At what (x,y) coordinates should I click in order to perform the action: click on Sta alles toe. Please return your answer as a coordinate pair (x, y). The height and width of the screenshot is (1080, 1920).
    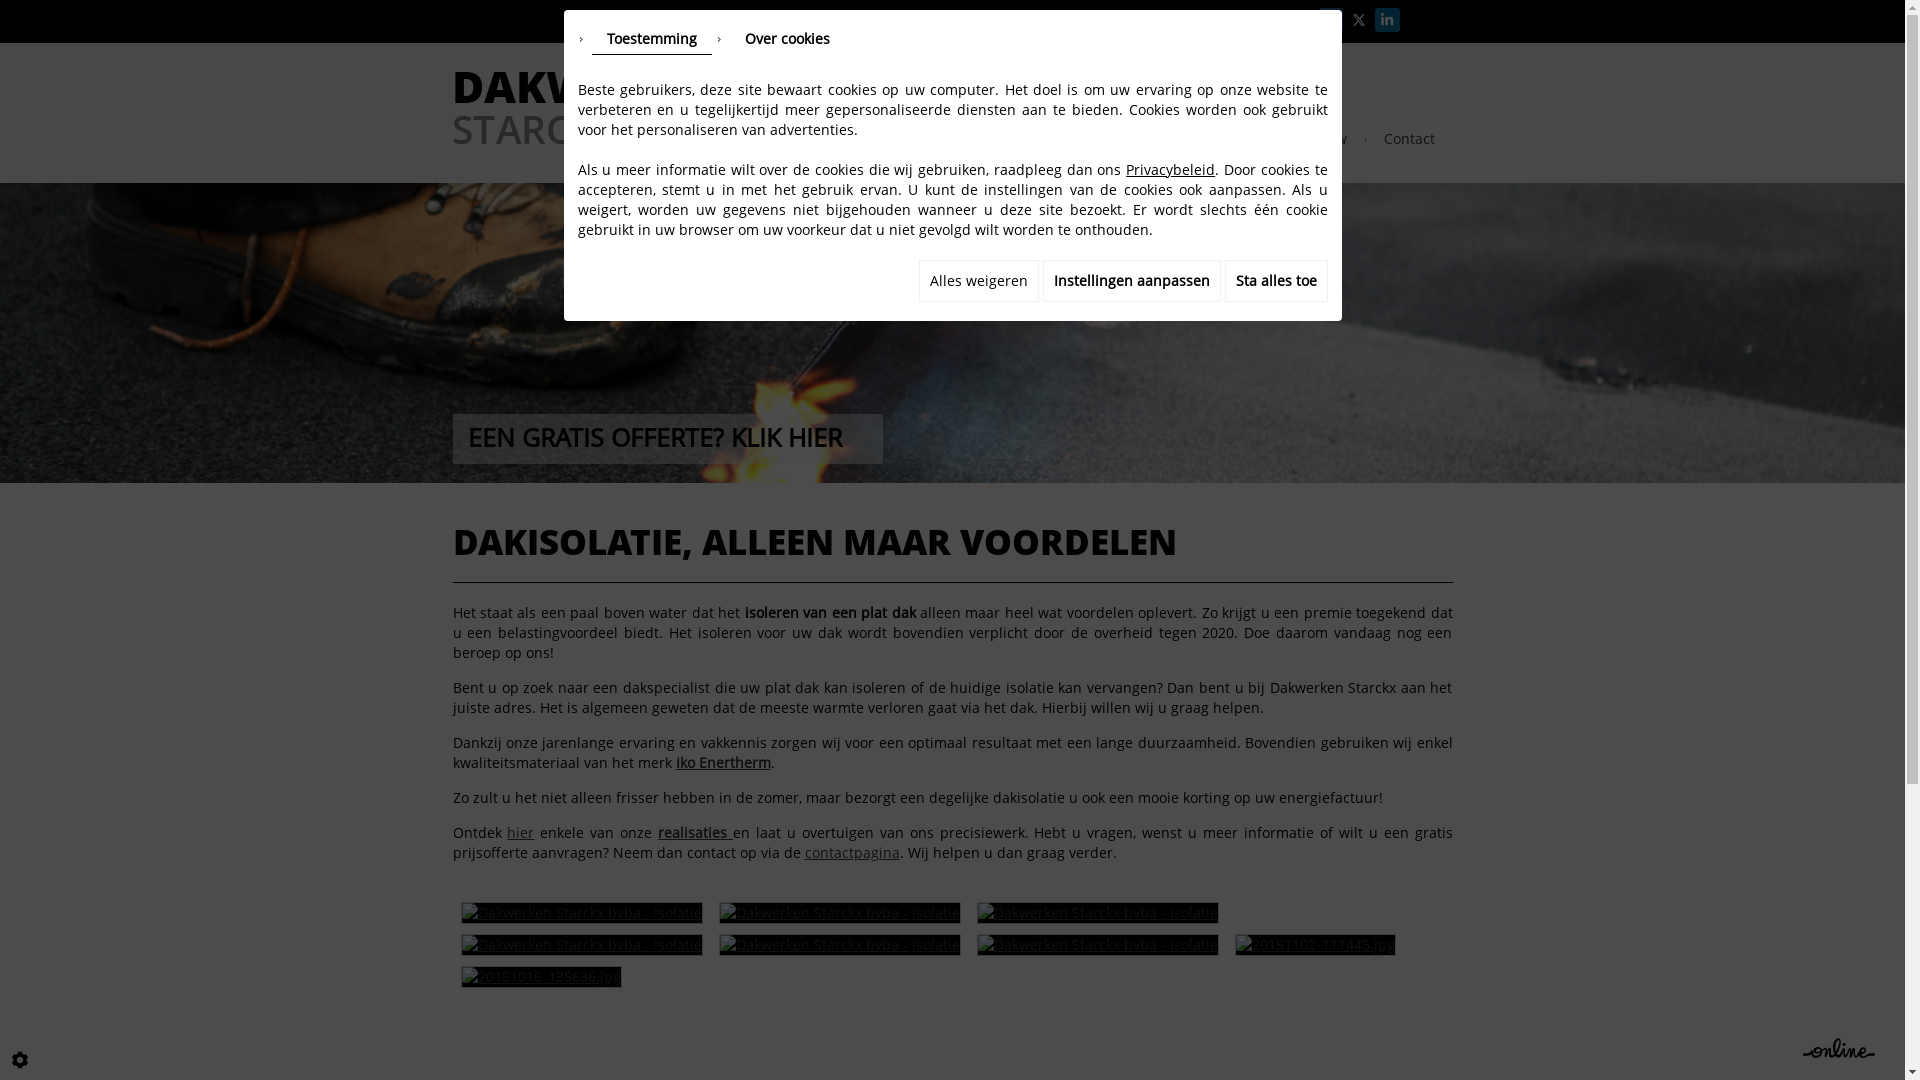
    Looking at the image, I should click on (1276, 281).